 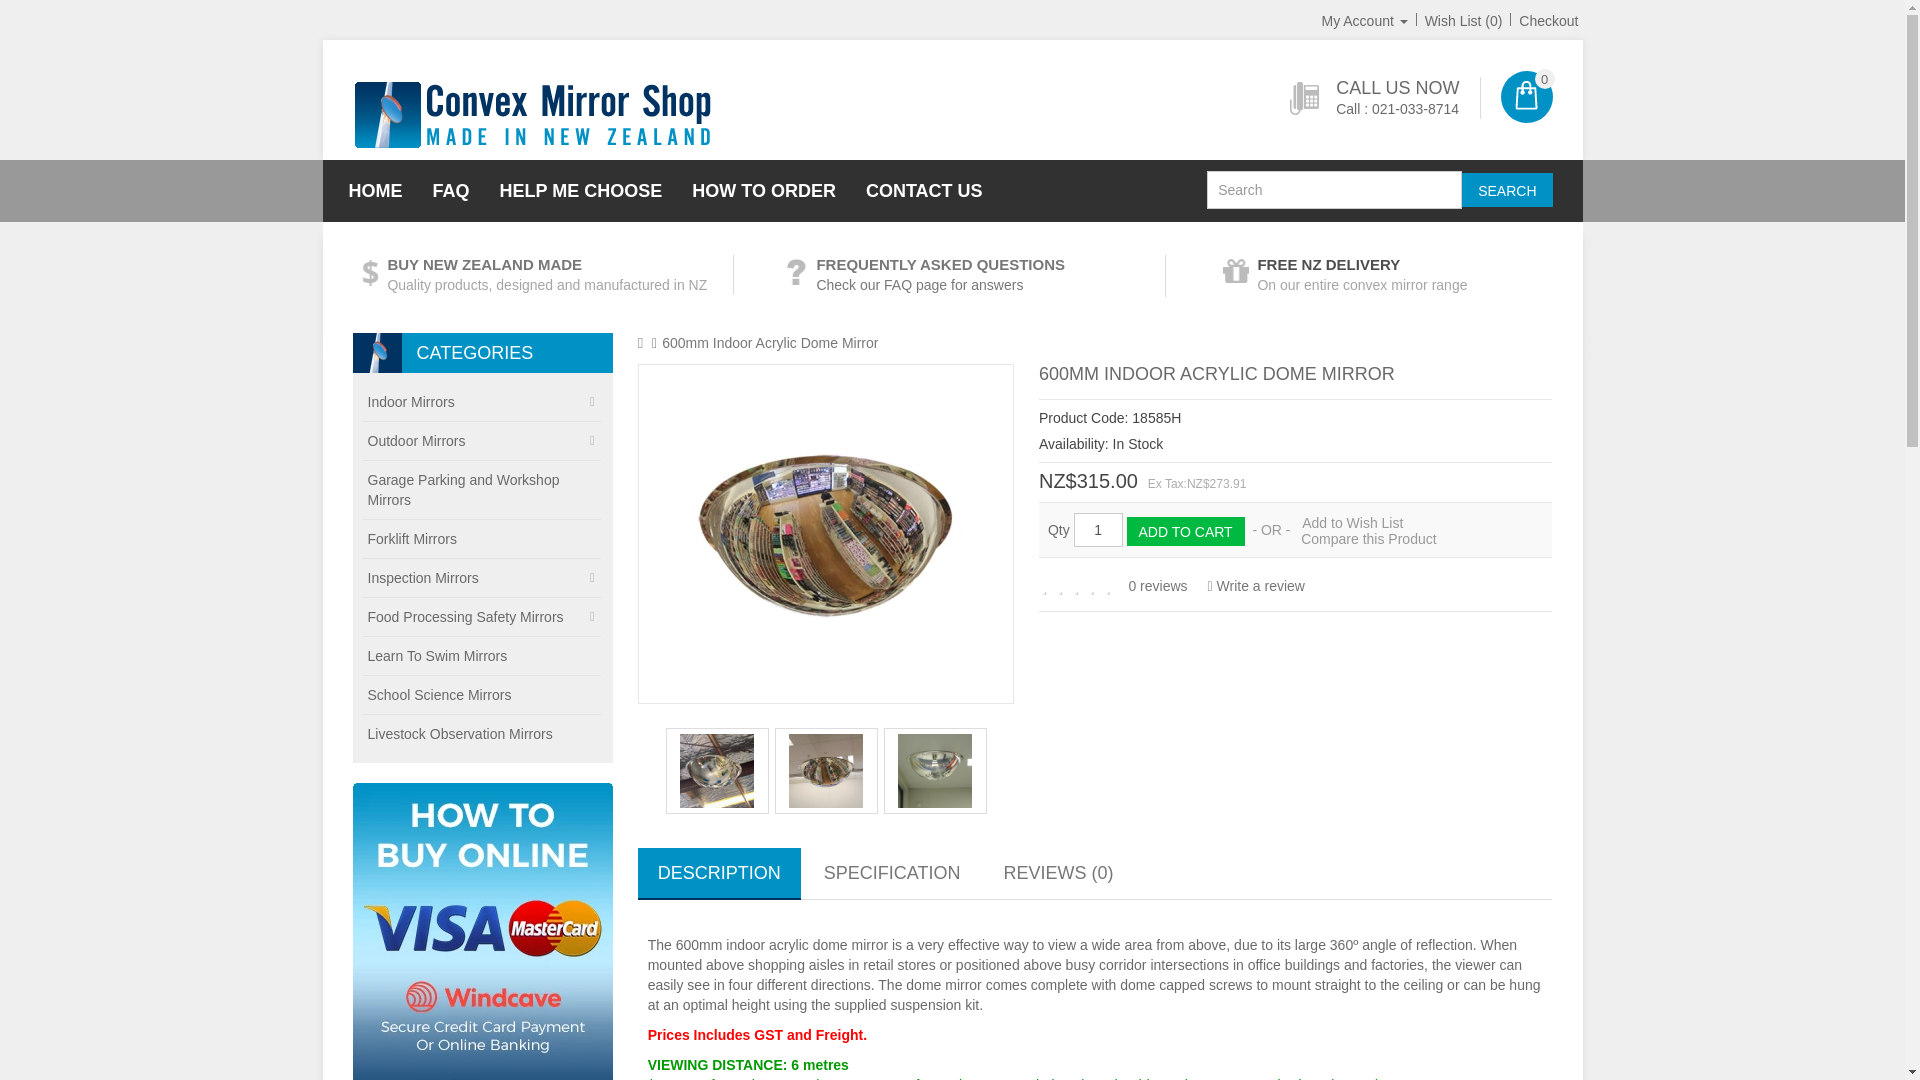 What do you see at coordinates (1368, 538) in the screenshot?
I see `Compare this Product` at bounding box center [1368, 538].